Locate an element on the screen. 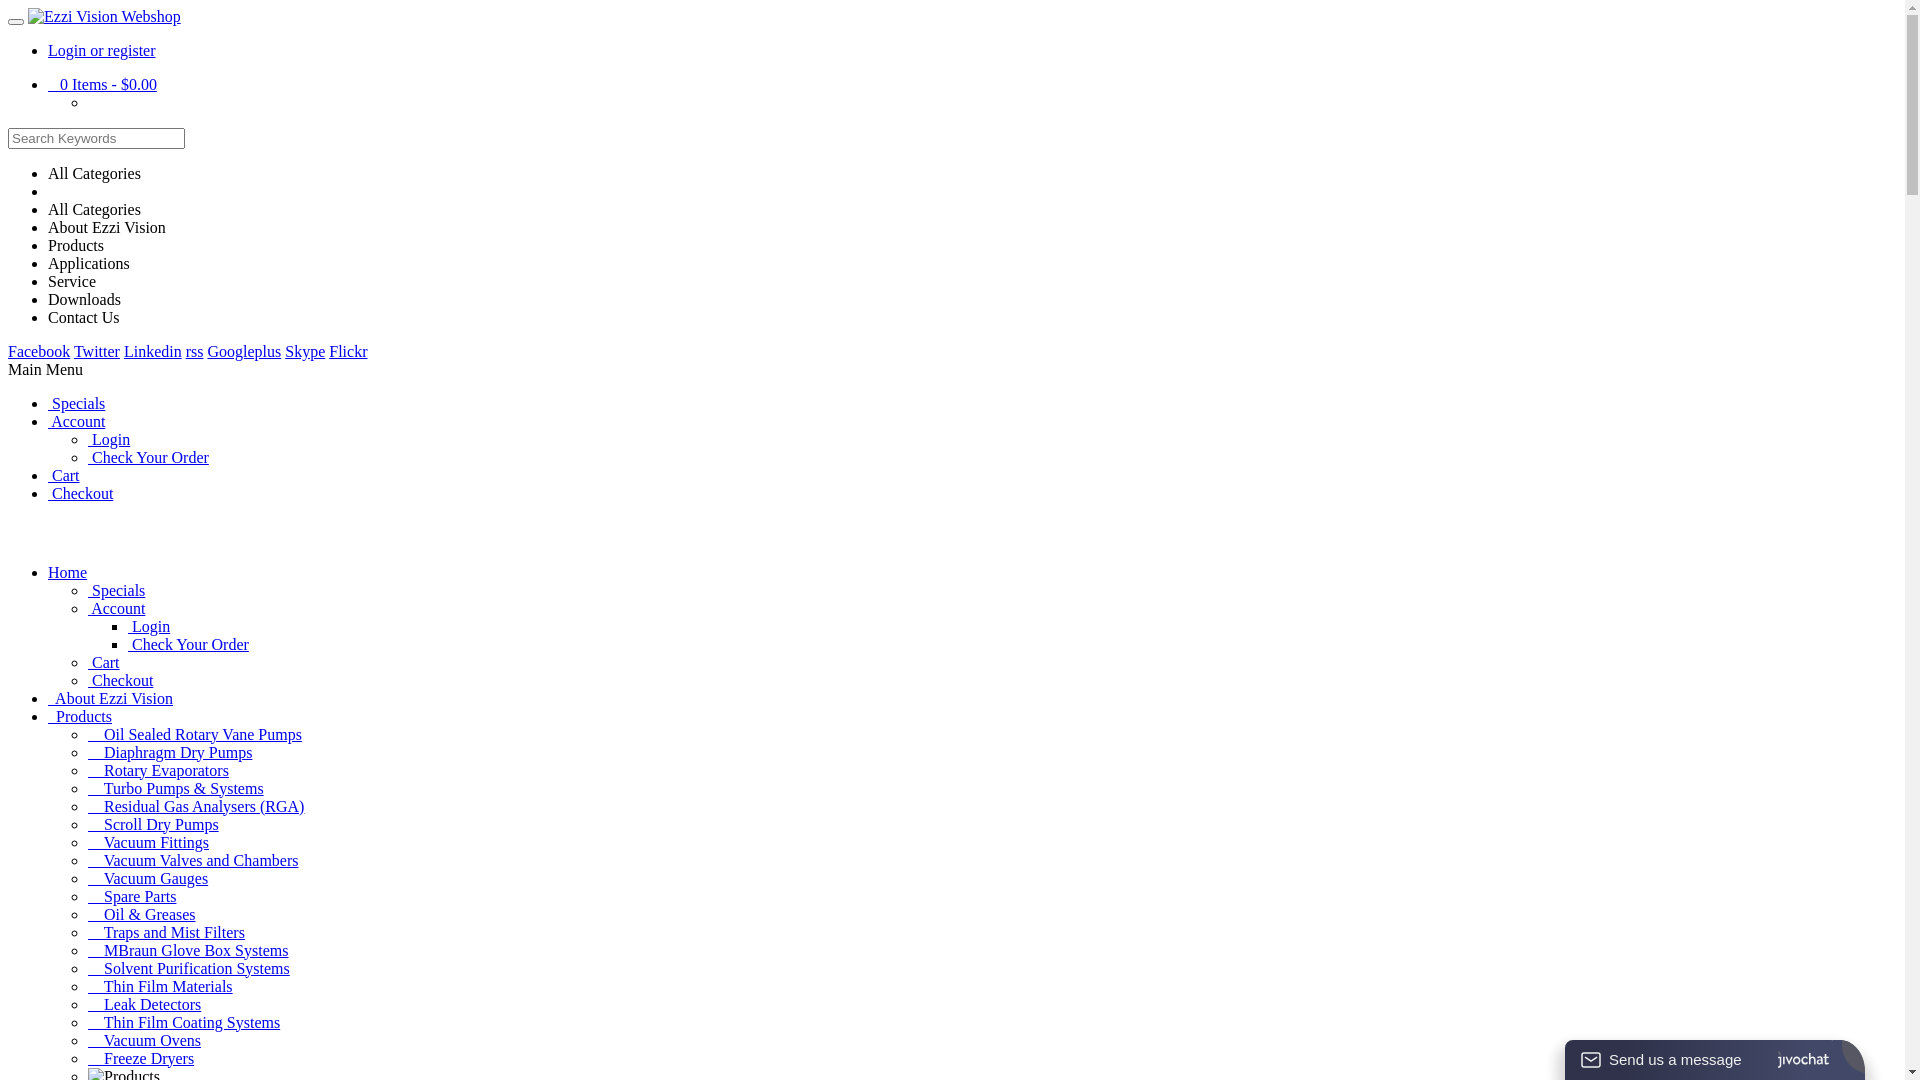 This screenshot has width=1920, height=1080.     Spare Parts is located at coordinates (132, 896).